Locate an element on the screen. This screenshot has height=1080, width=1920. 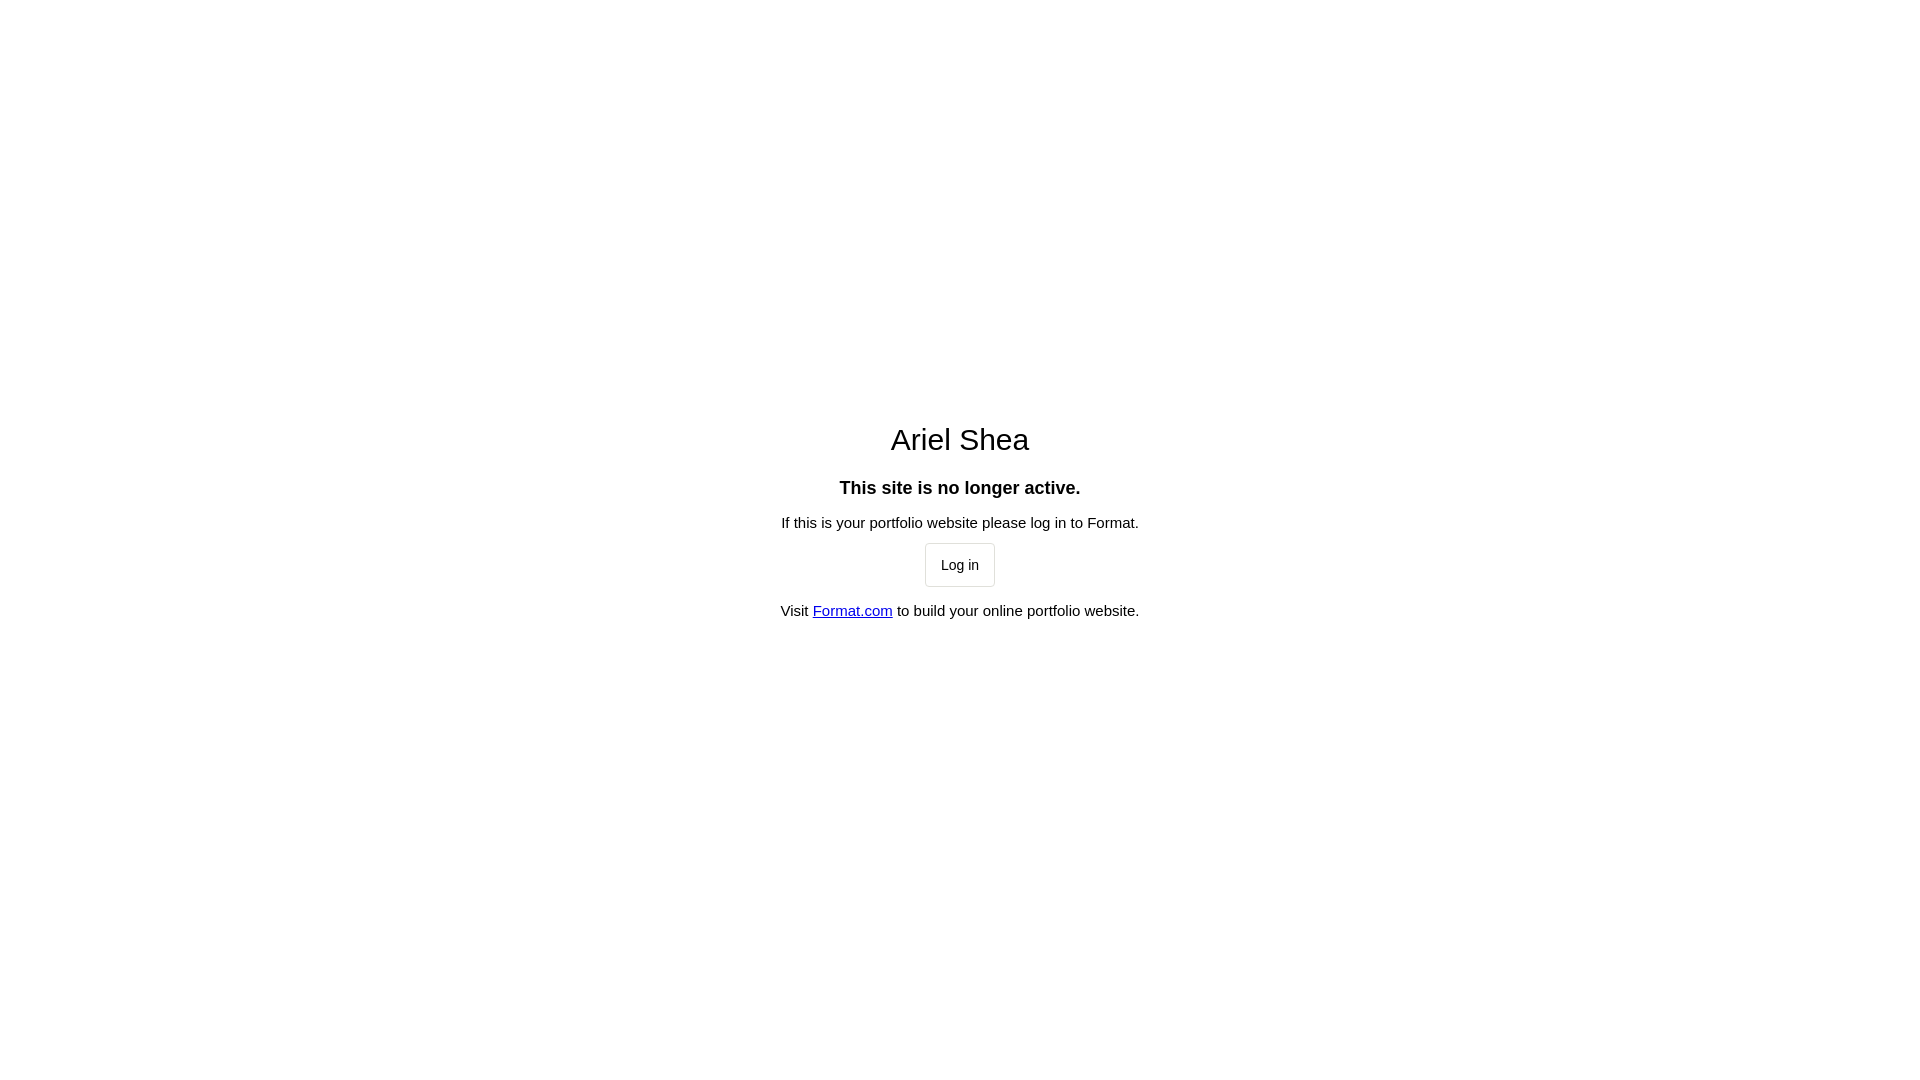
Format.com is located at coordinates (853, 610).